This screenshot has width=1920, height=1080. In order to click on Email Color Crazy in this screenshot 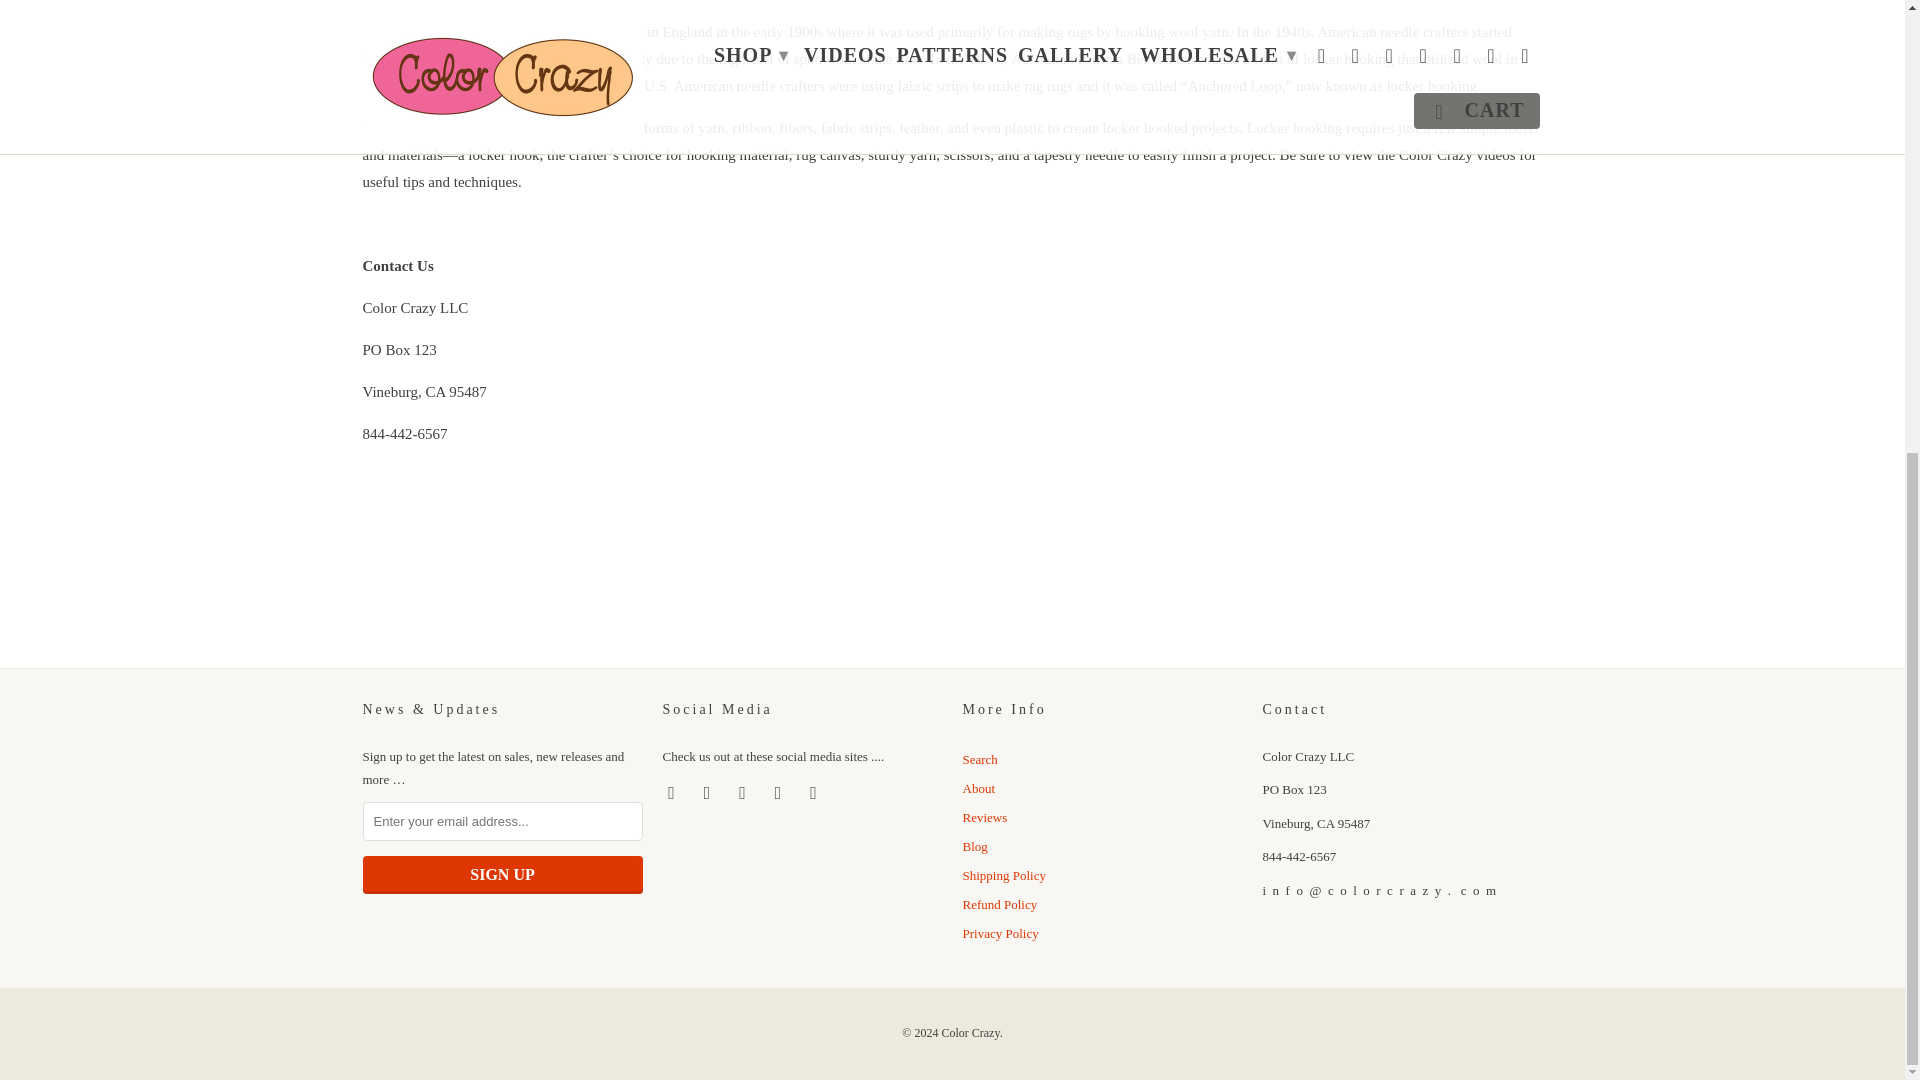, I will do `click(816, 792)`.